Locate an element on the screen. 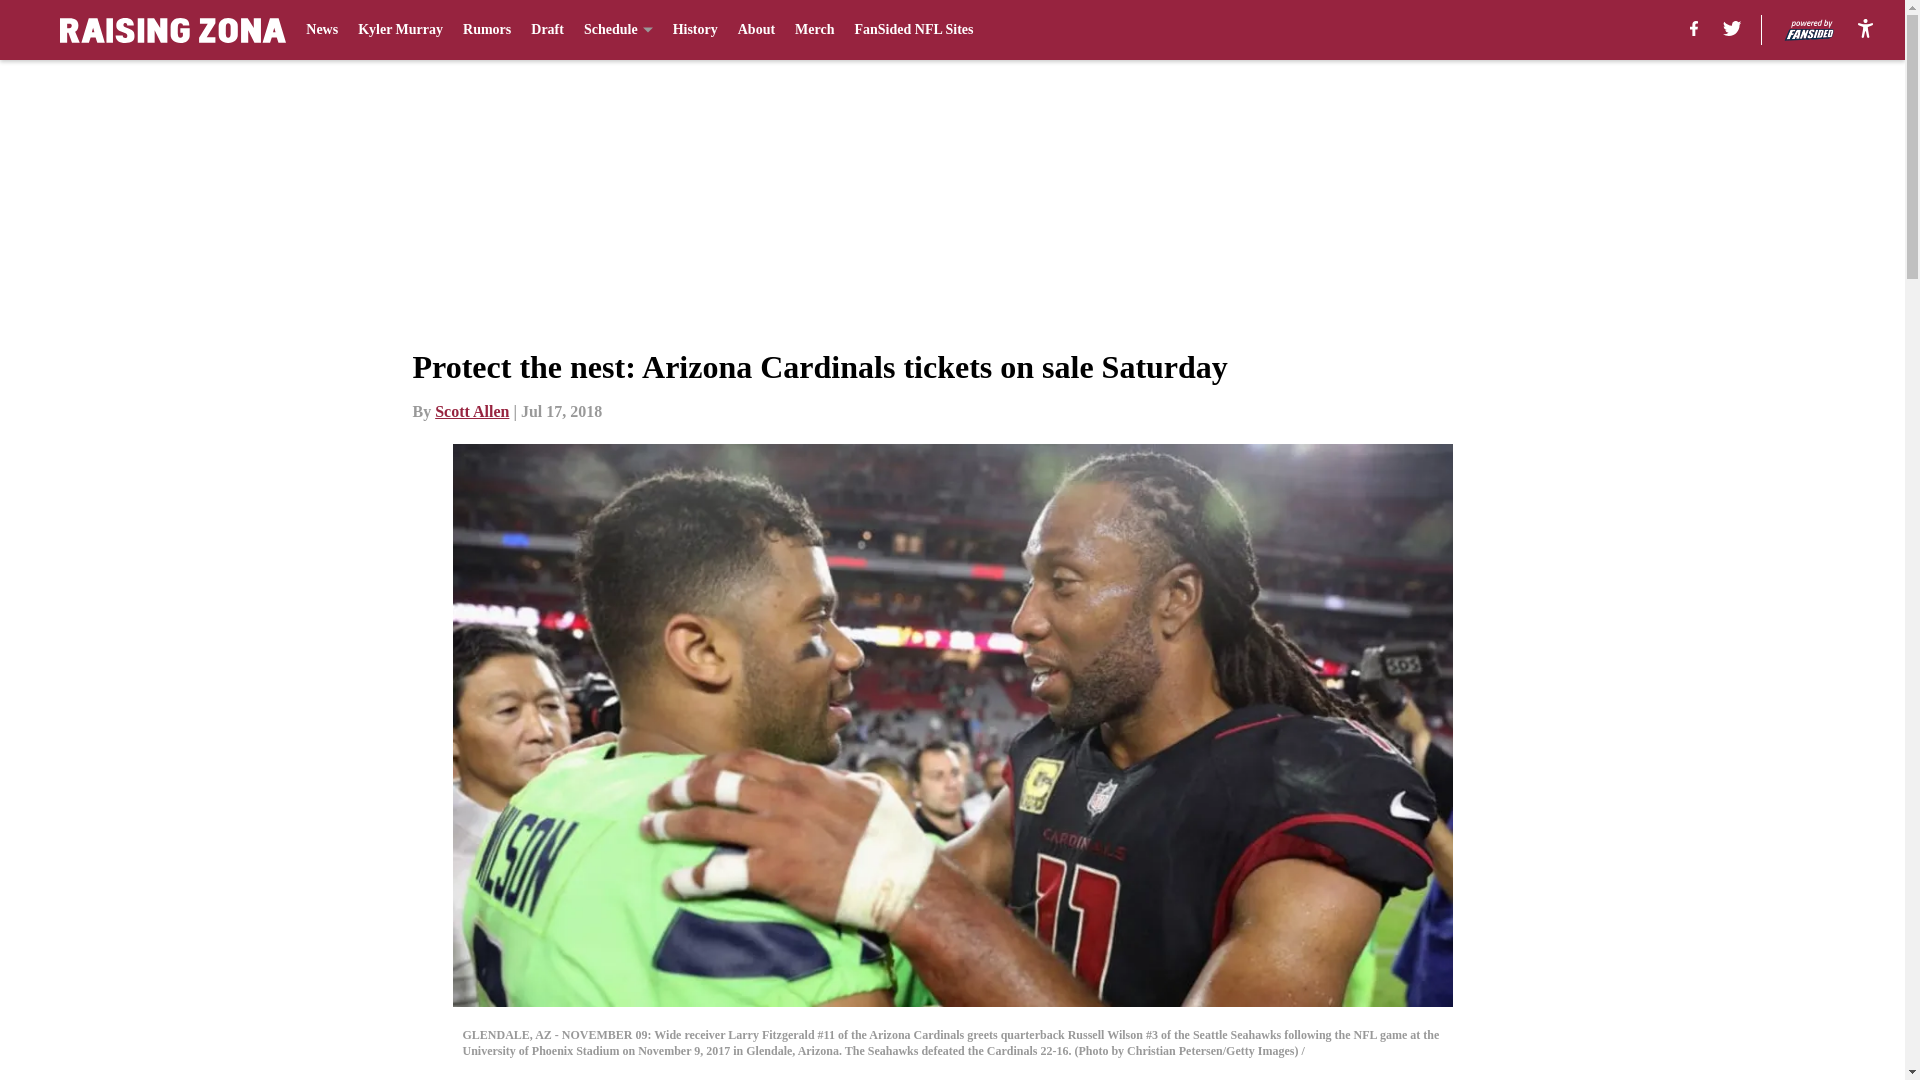  Rumors is located at coordinates (486, 30).